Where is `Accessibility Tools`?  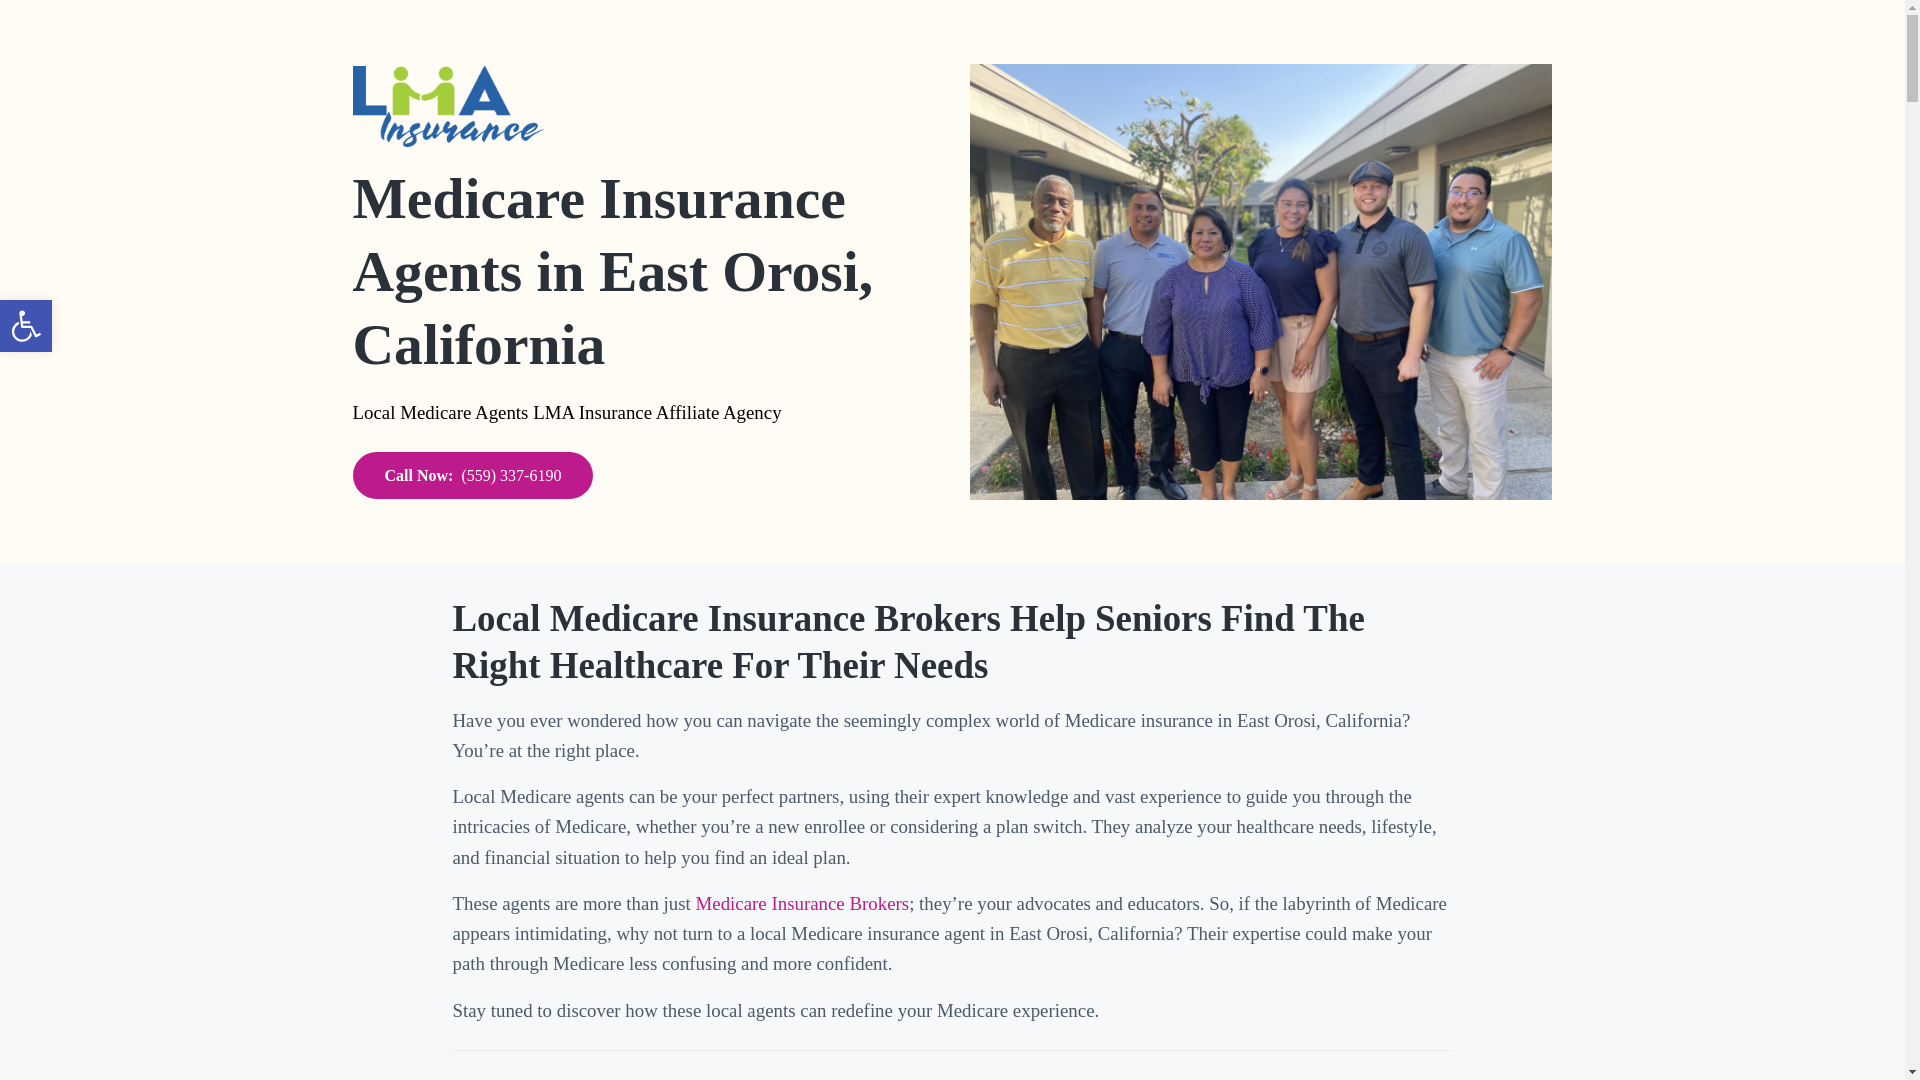
Accessibility Tools is located at coordinates (26, 326).